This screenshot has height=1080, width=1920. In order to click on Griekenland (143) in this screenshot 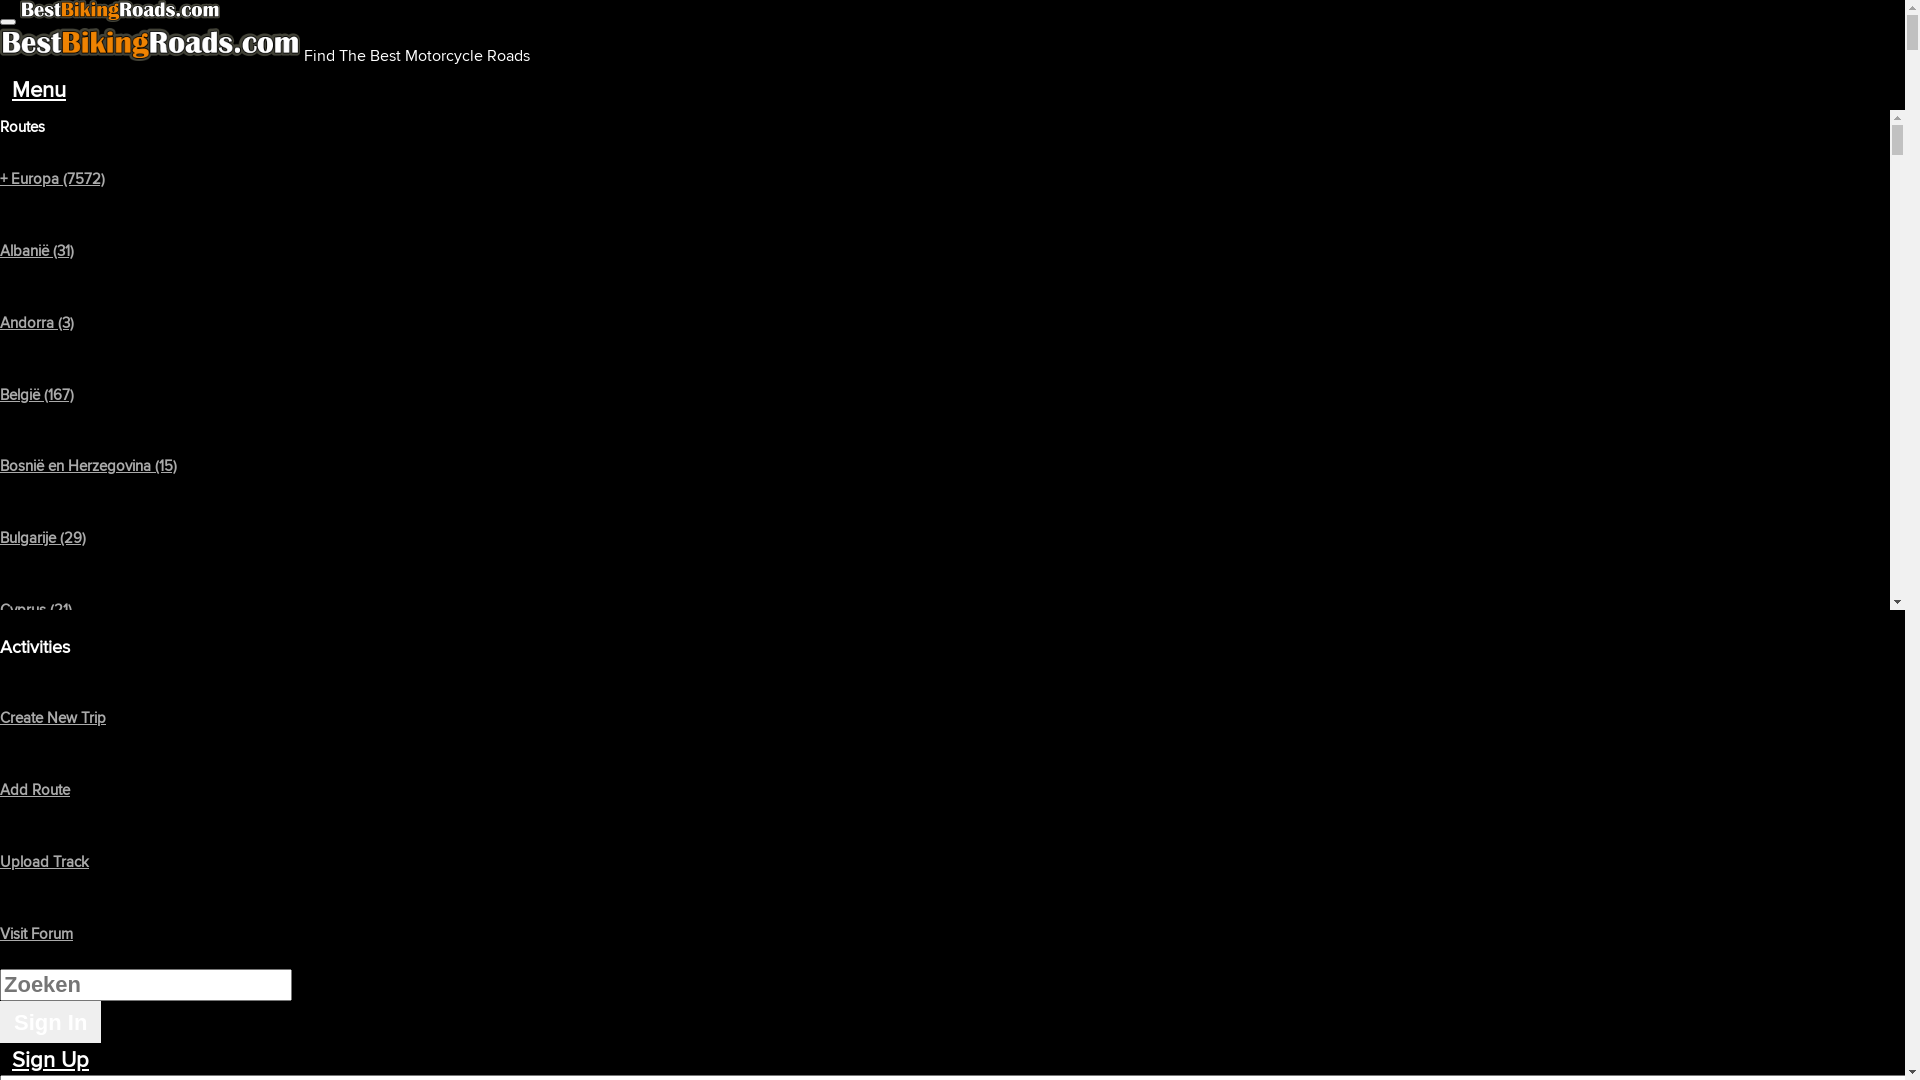, I will do `click(56, 1040)`.